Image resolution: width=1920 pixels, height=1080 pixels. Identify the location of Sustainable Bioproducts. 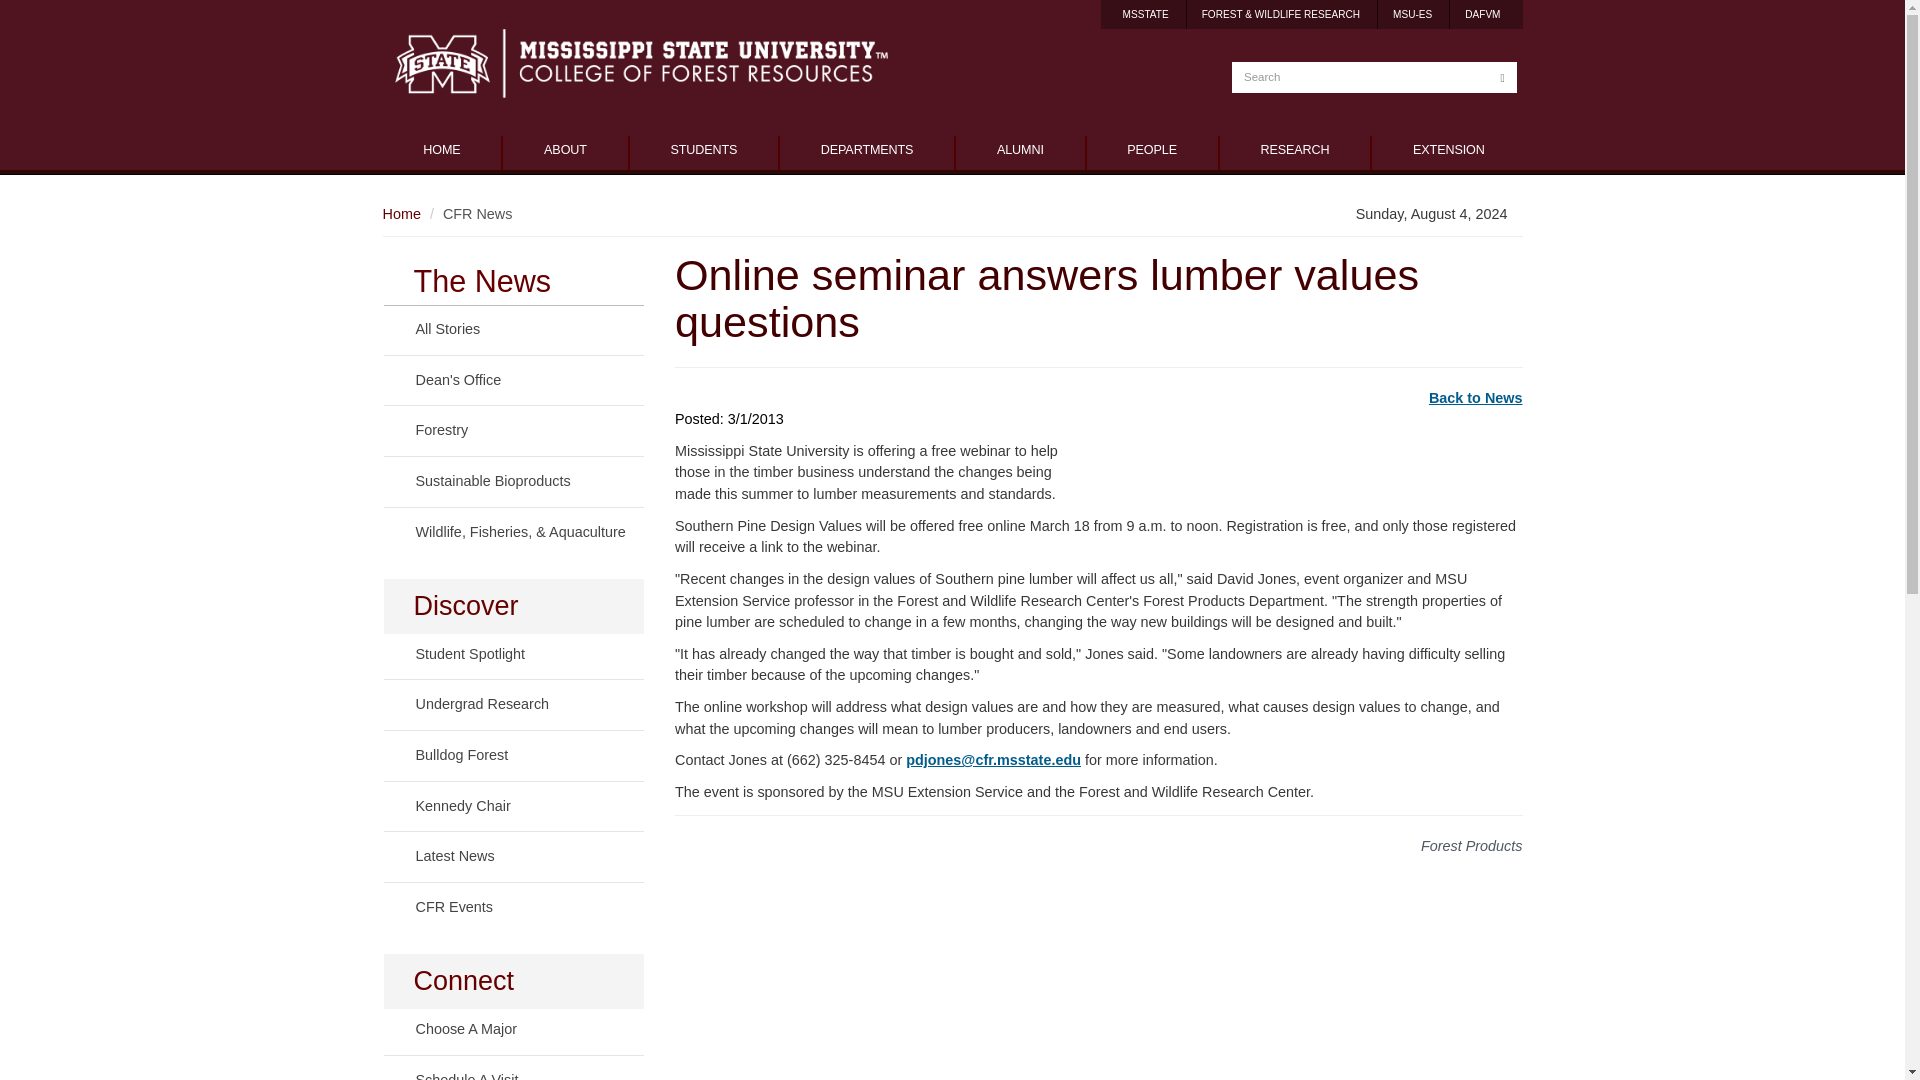
(514, 482).